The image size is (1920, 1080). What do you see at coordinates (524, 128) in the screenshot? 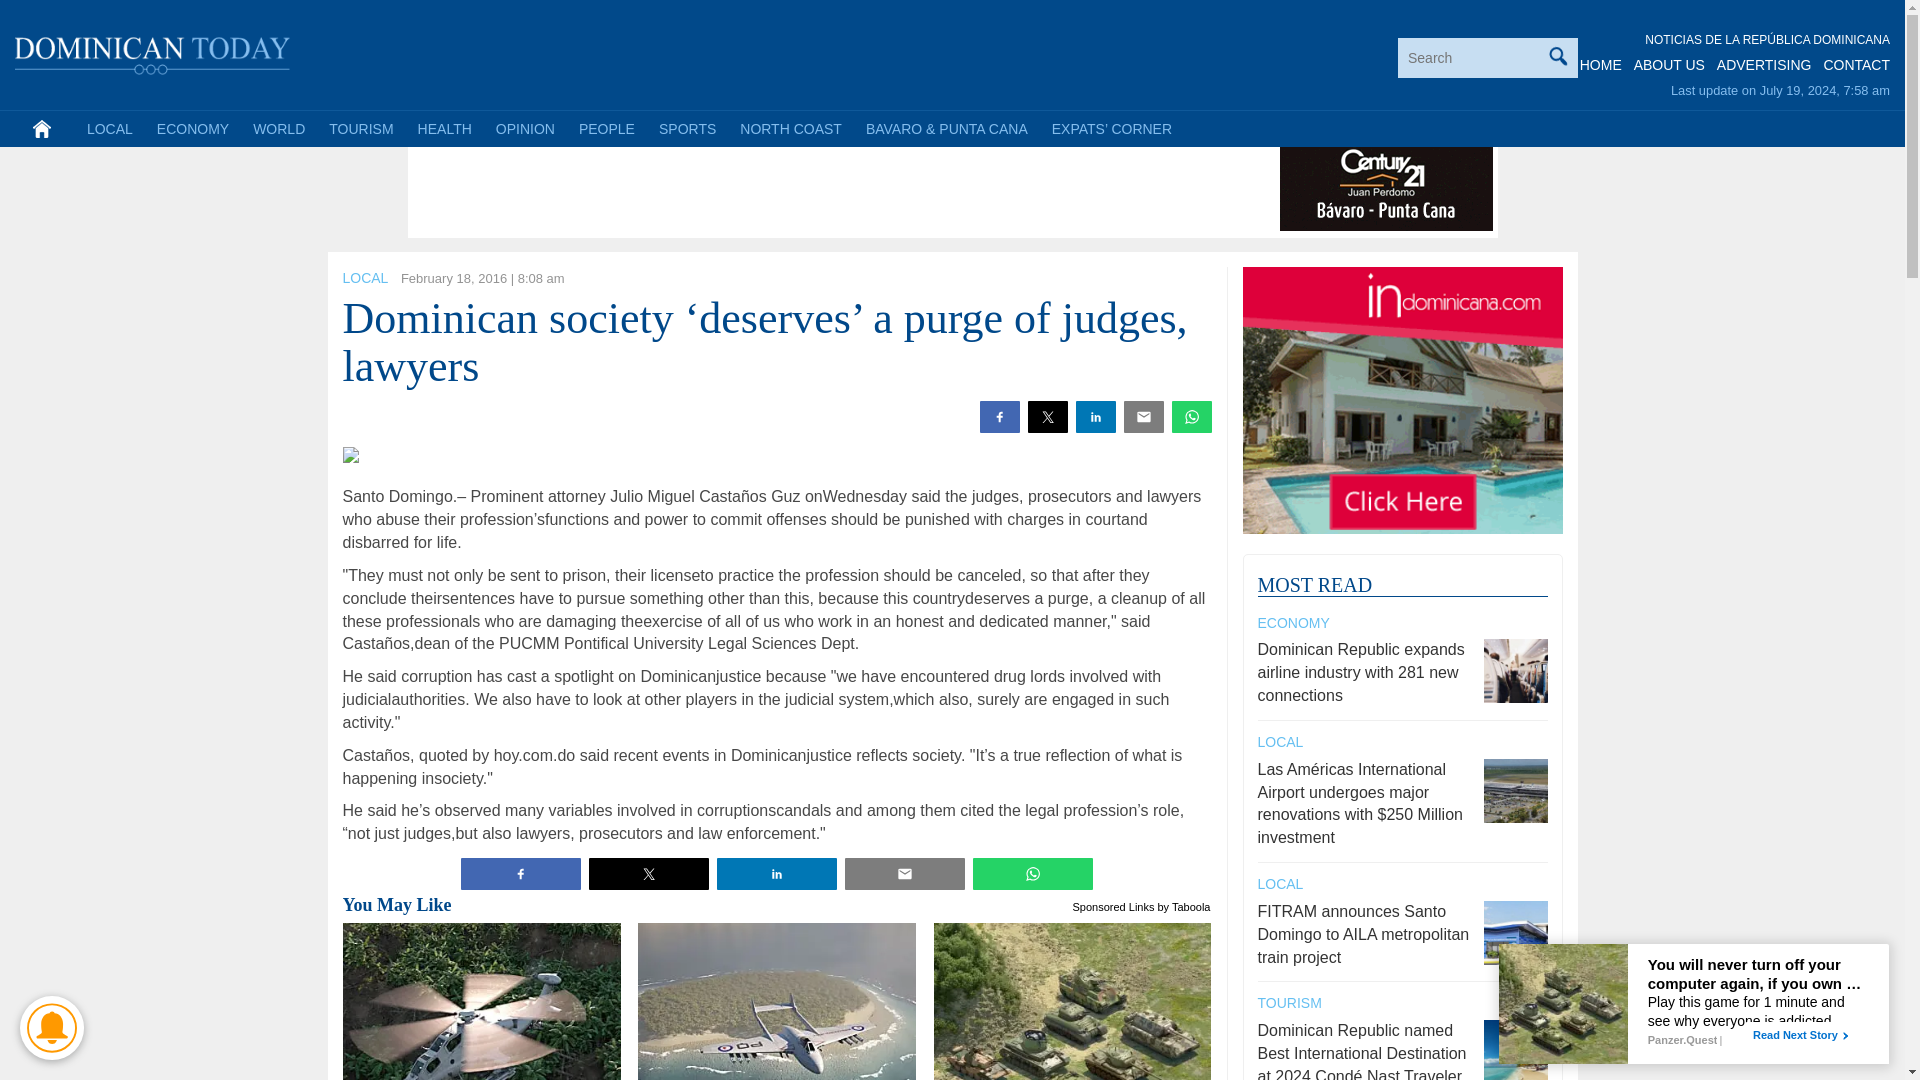
I see `OPINION` at bounding box center [524, 128].